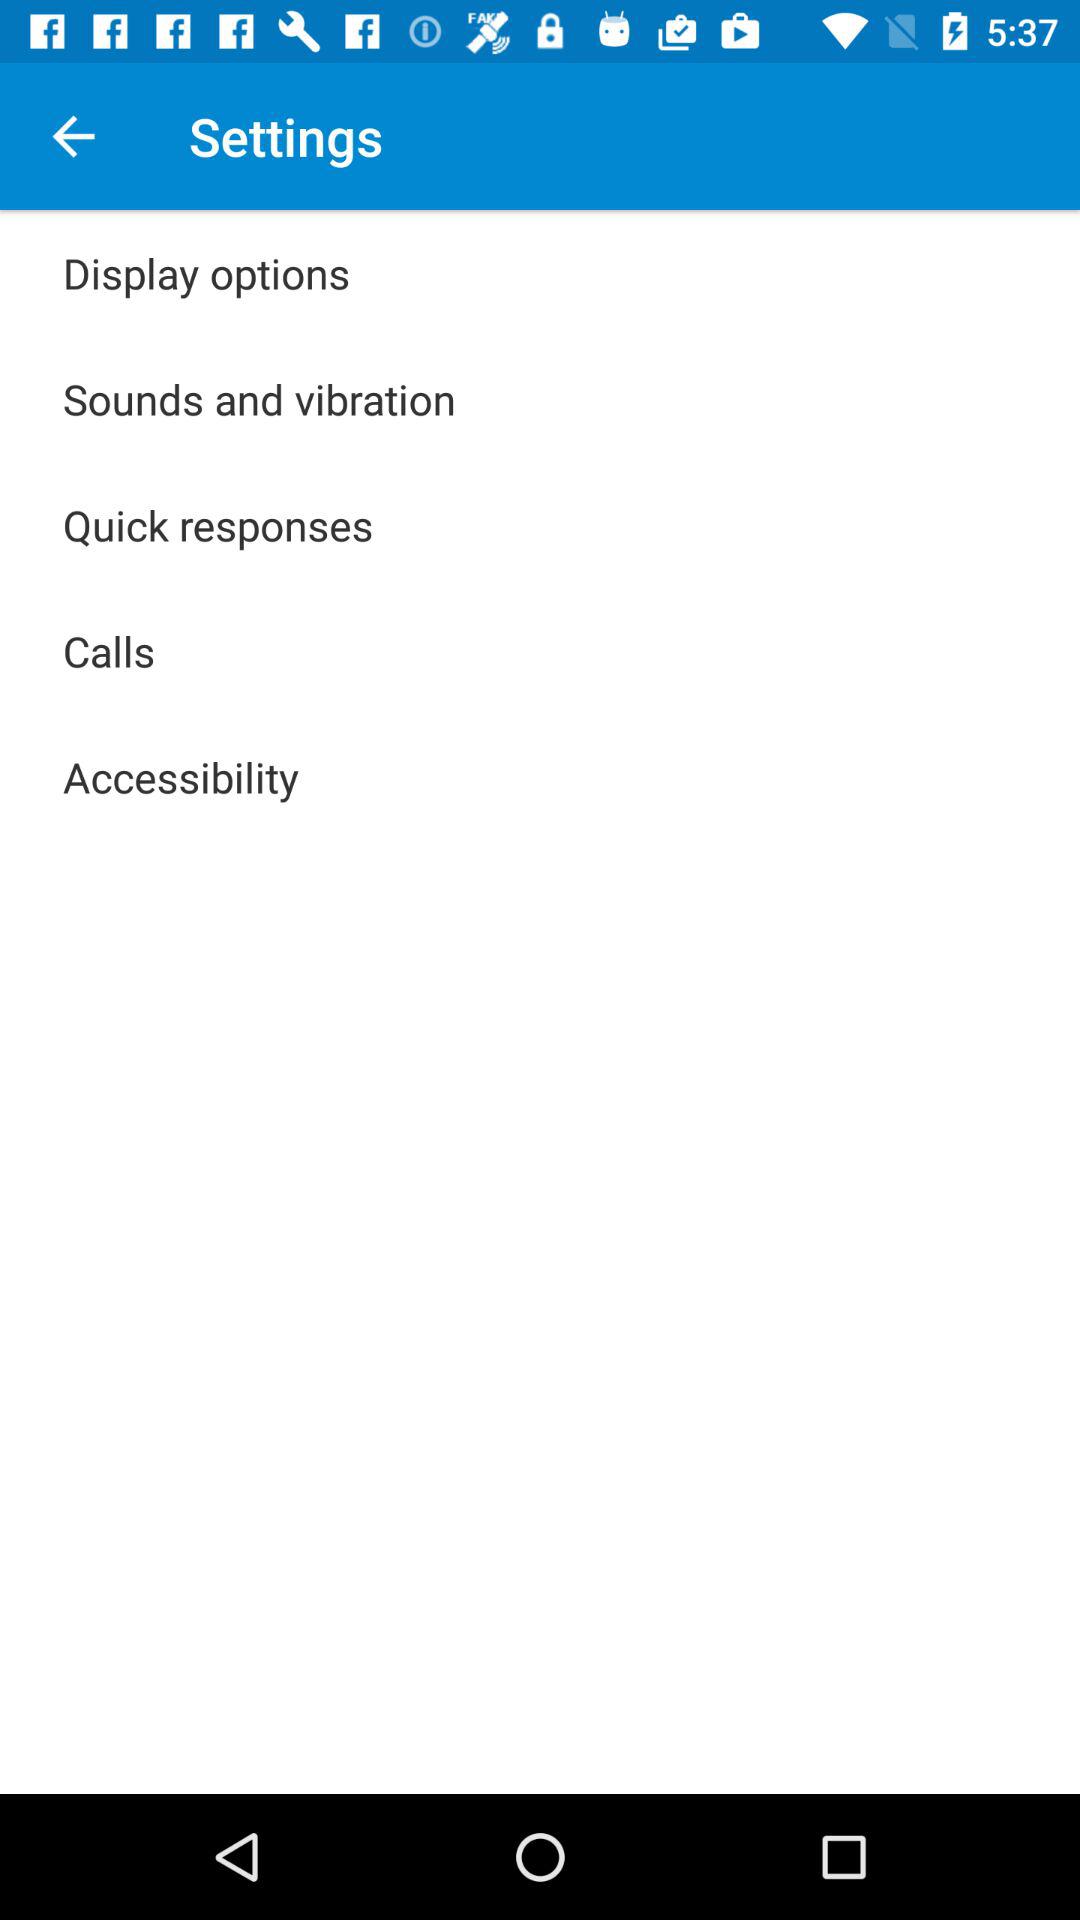 The width and height of the screenshot is (1080, 1920). I want to click on open item above the accessibility app, so click(109, 650).